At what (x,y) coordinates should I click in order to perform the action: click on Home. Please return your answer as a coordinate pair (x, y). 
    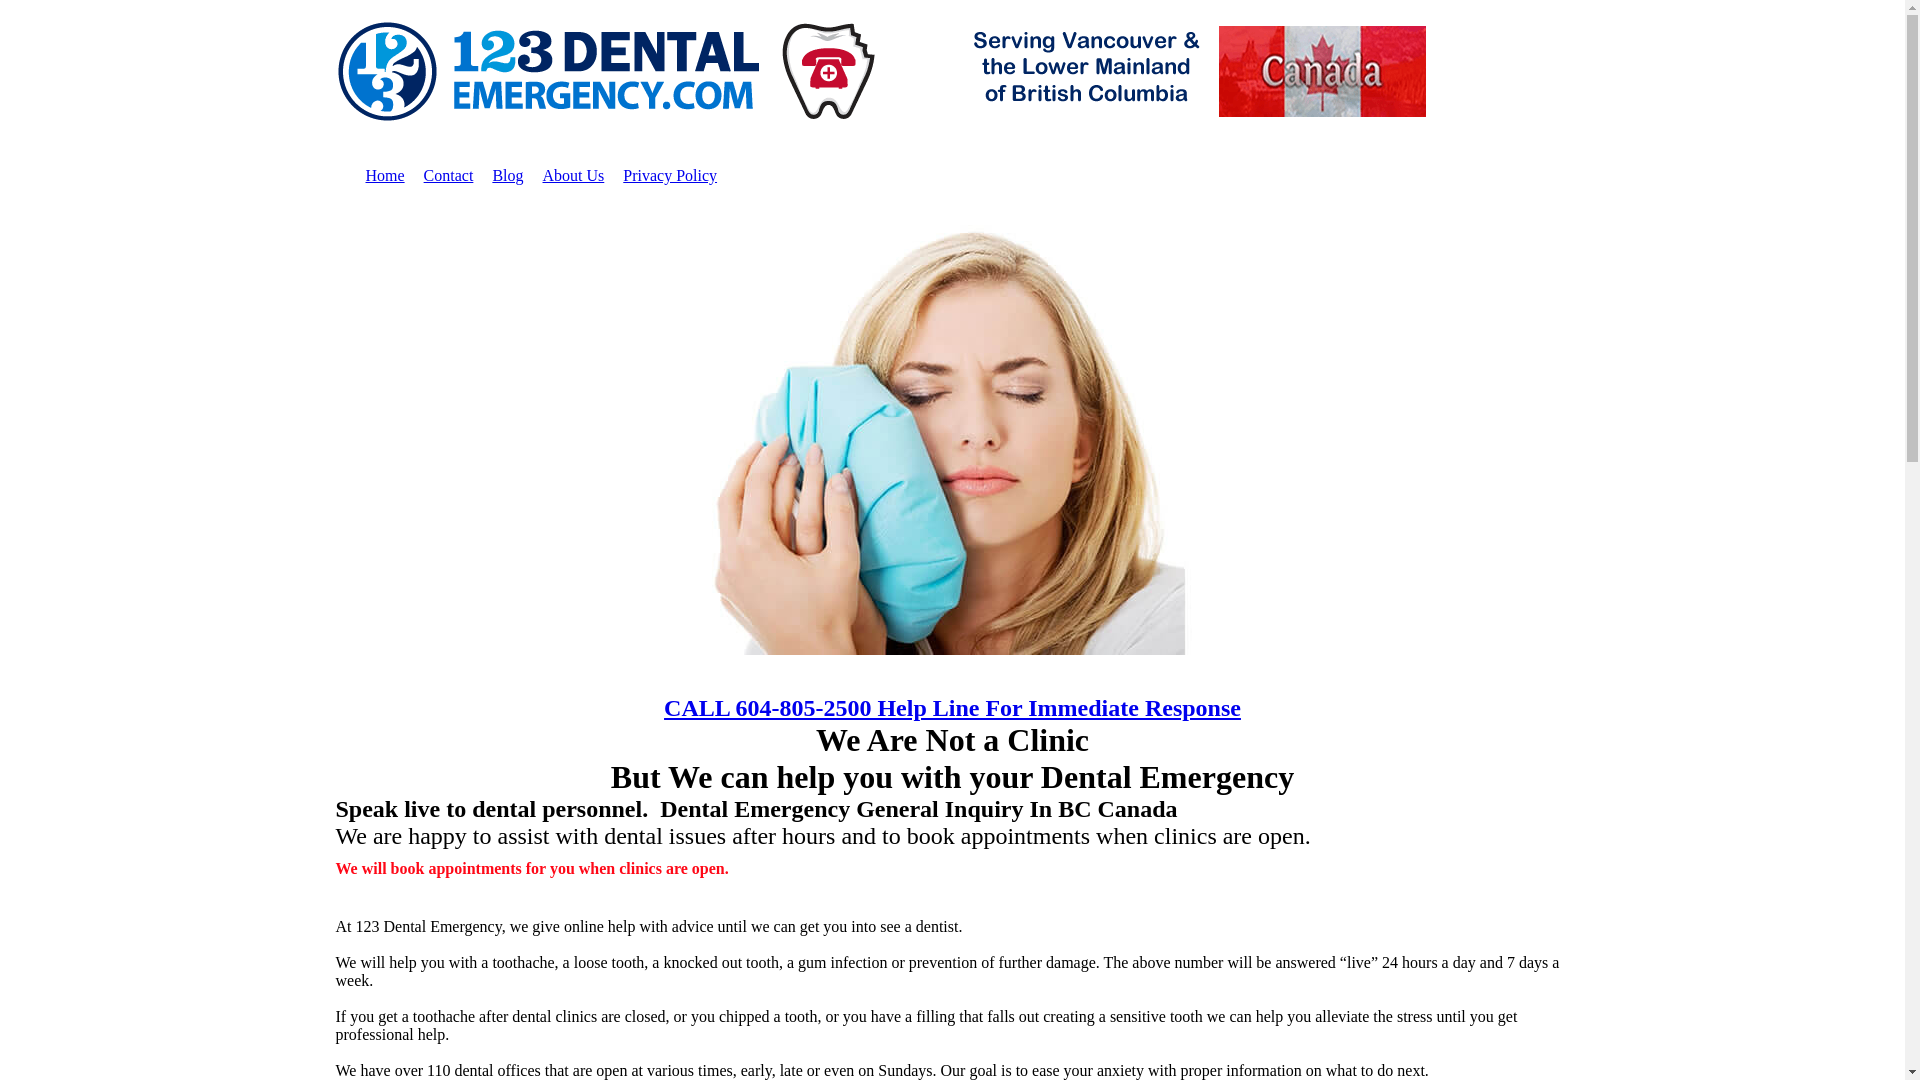
    Looking at the image, I should click on (386, 176).